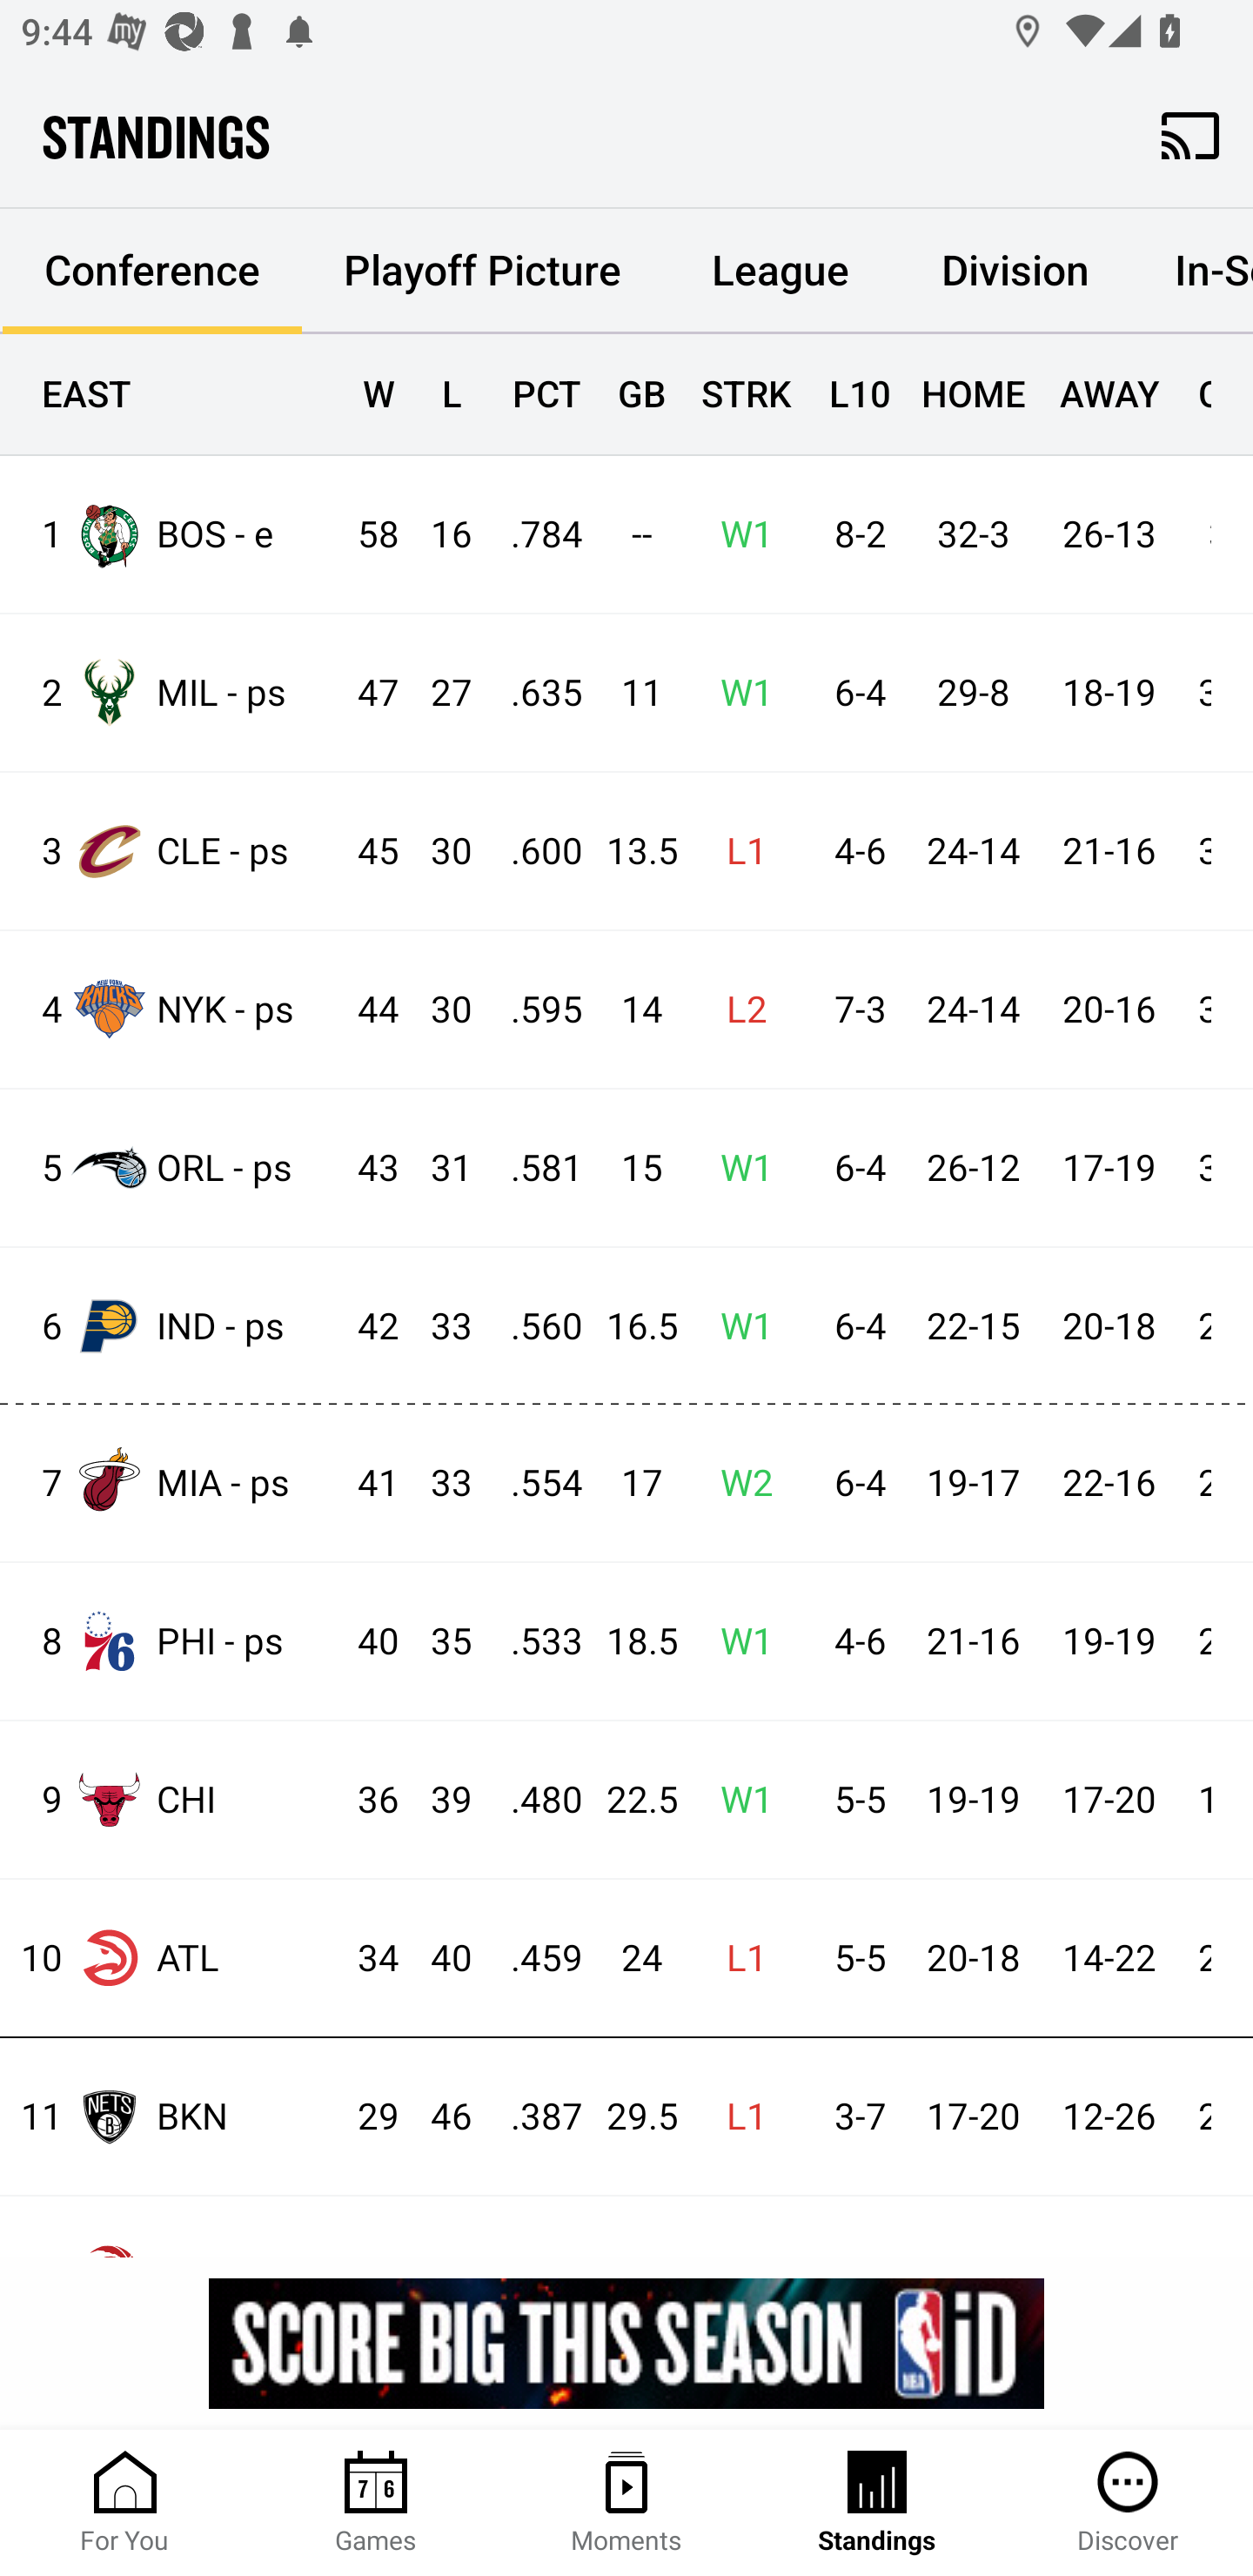 This screenshot has height=2576, width=1253. What do you see at coordinates (852, 1641) in the screenshot?
I see `4-6` at bounding box center [852, 1641].